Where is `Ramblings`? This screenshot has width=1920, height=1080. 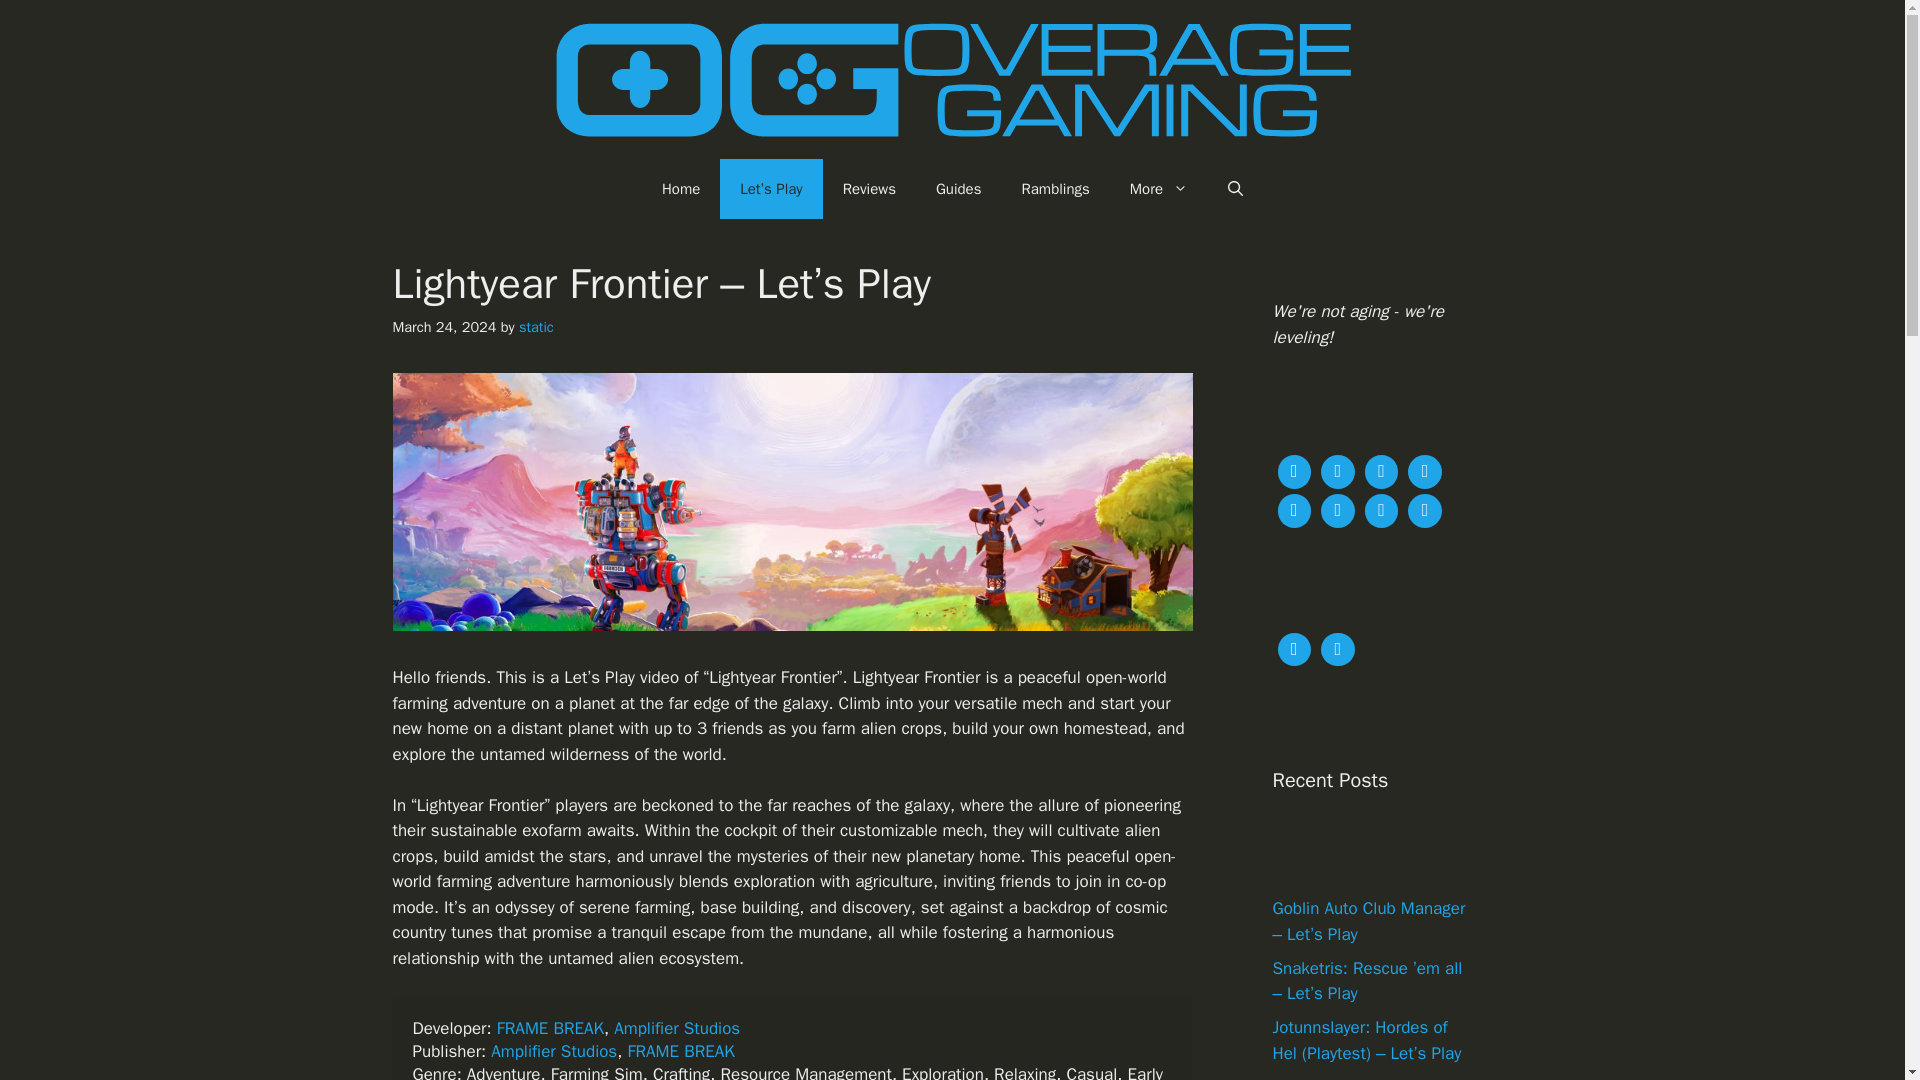
Ramblings is located at coordinates (1056, 188).